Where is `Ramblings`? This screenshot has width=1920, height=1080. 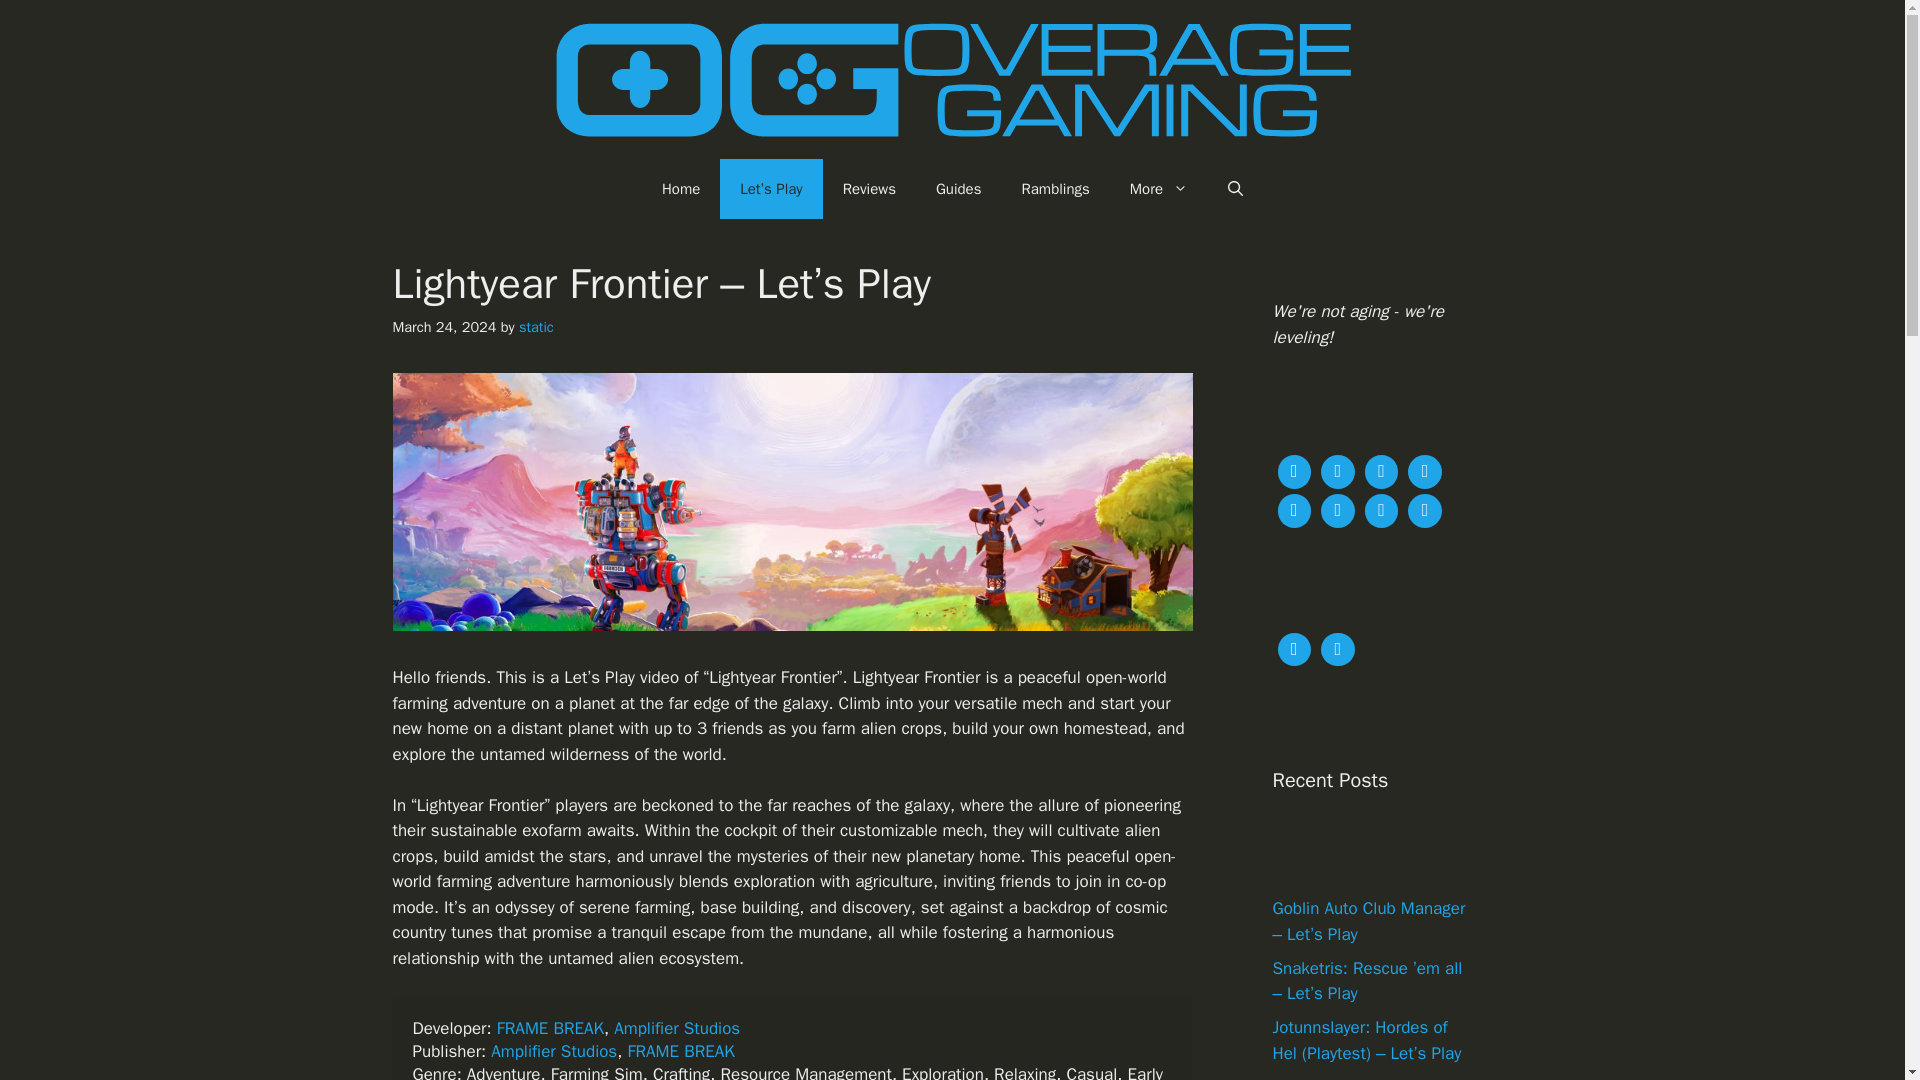
Ramblings is located at coordinates (1056, 188).